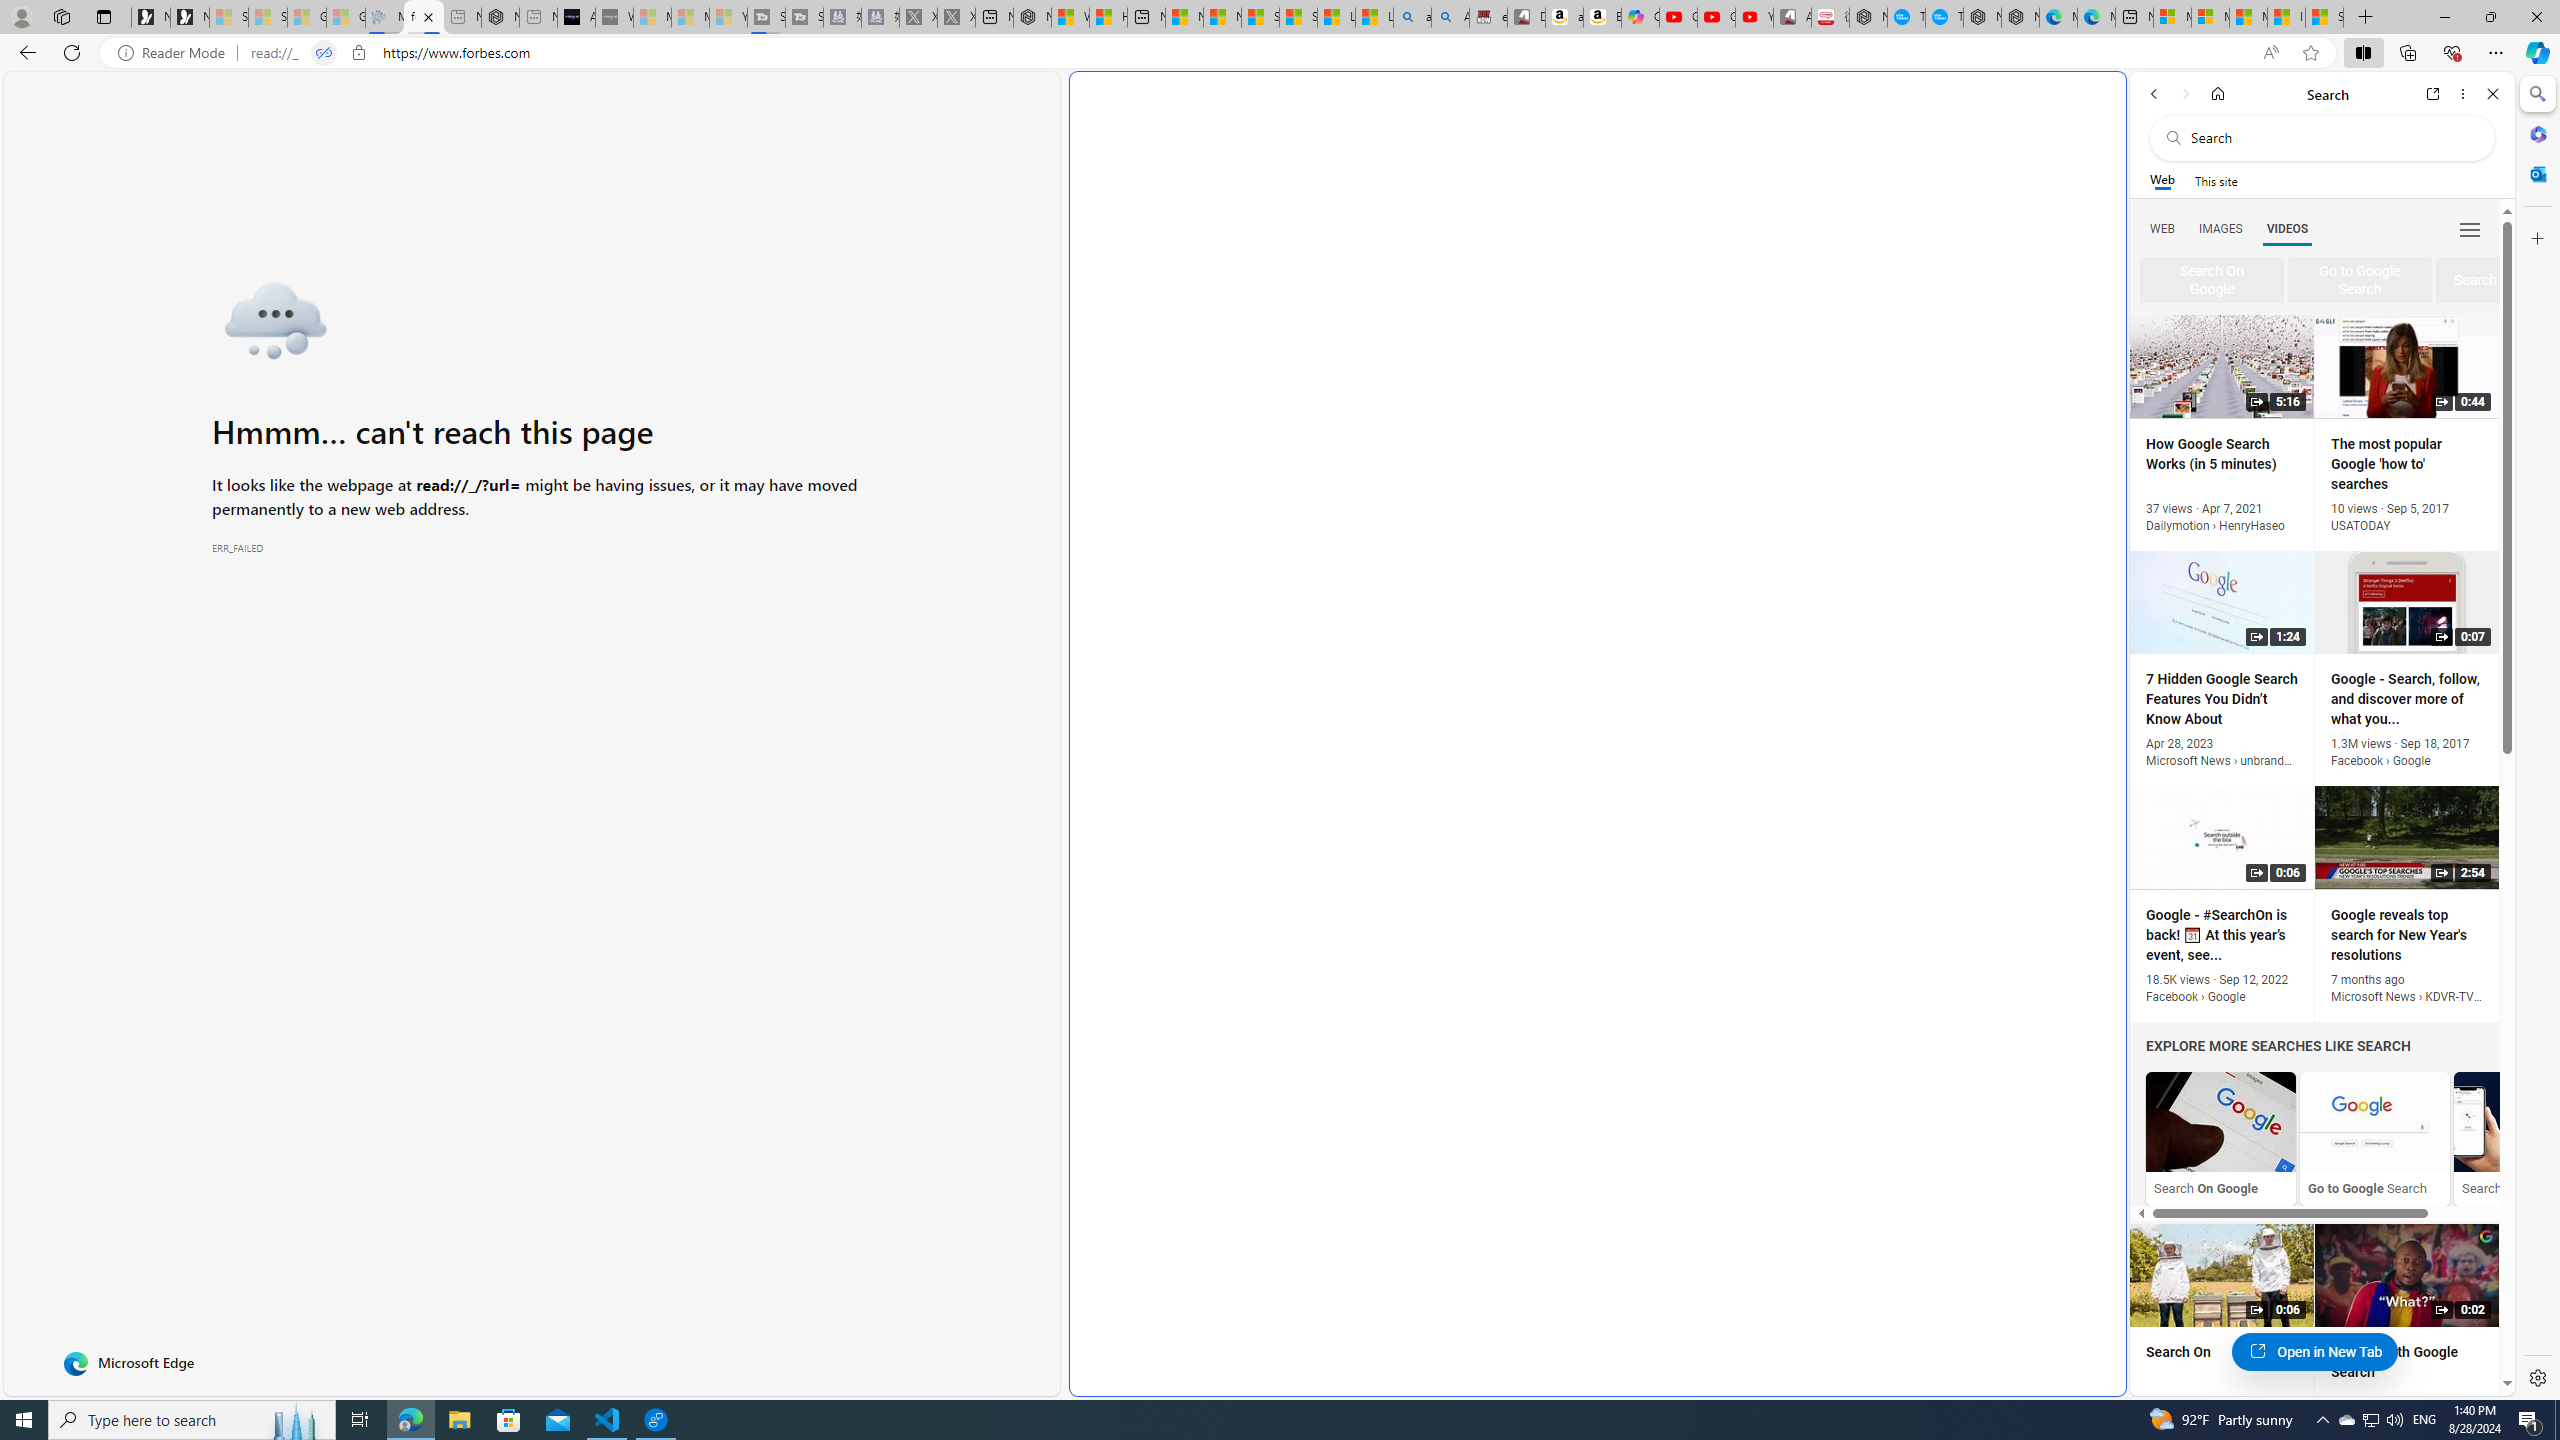  I want to click on IMAGES, so click(2220, 229).